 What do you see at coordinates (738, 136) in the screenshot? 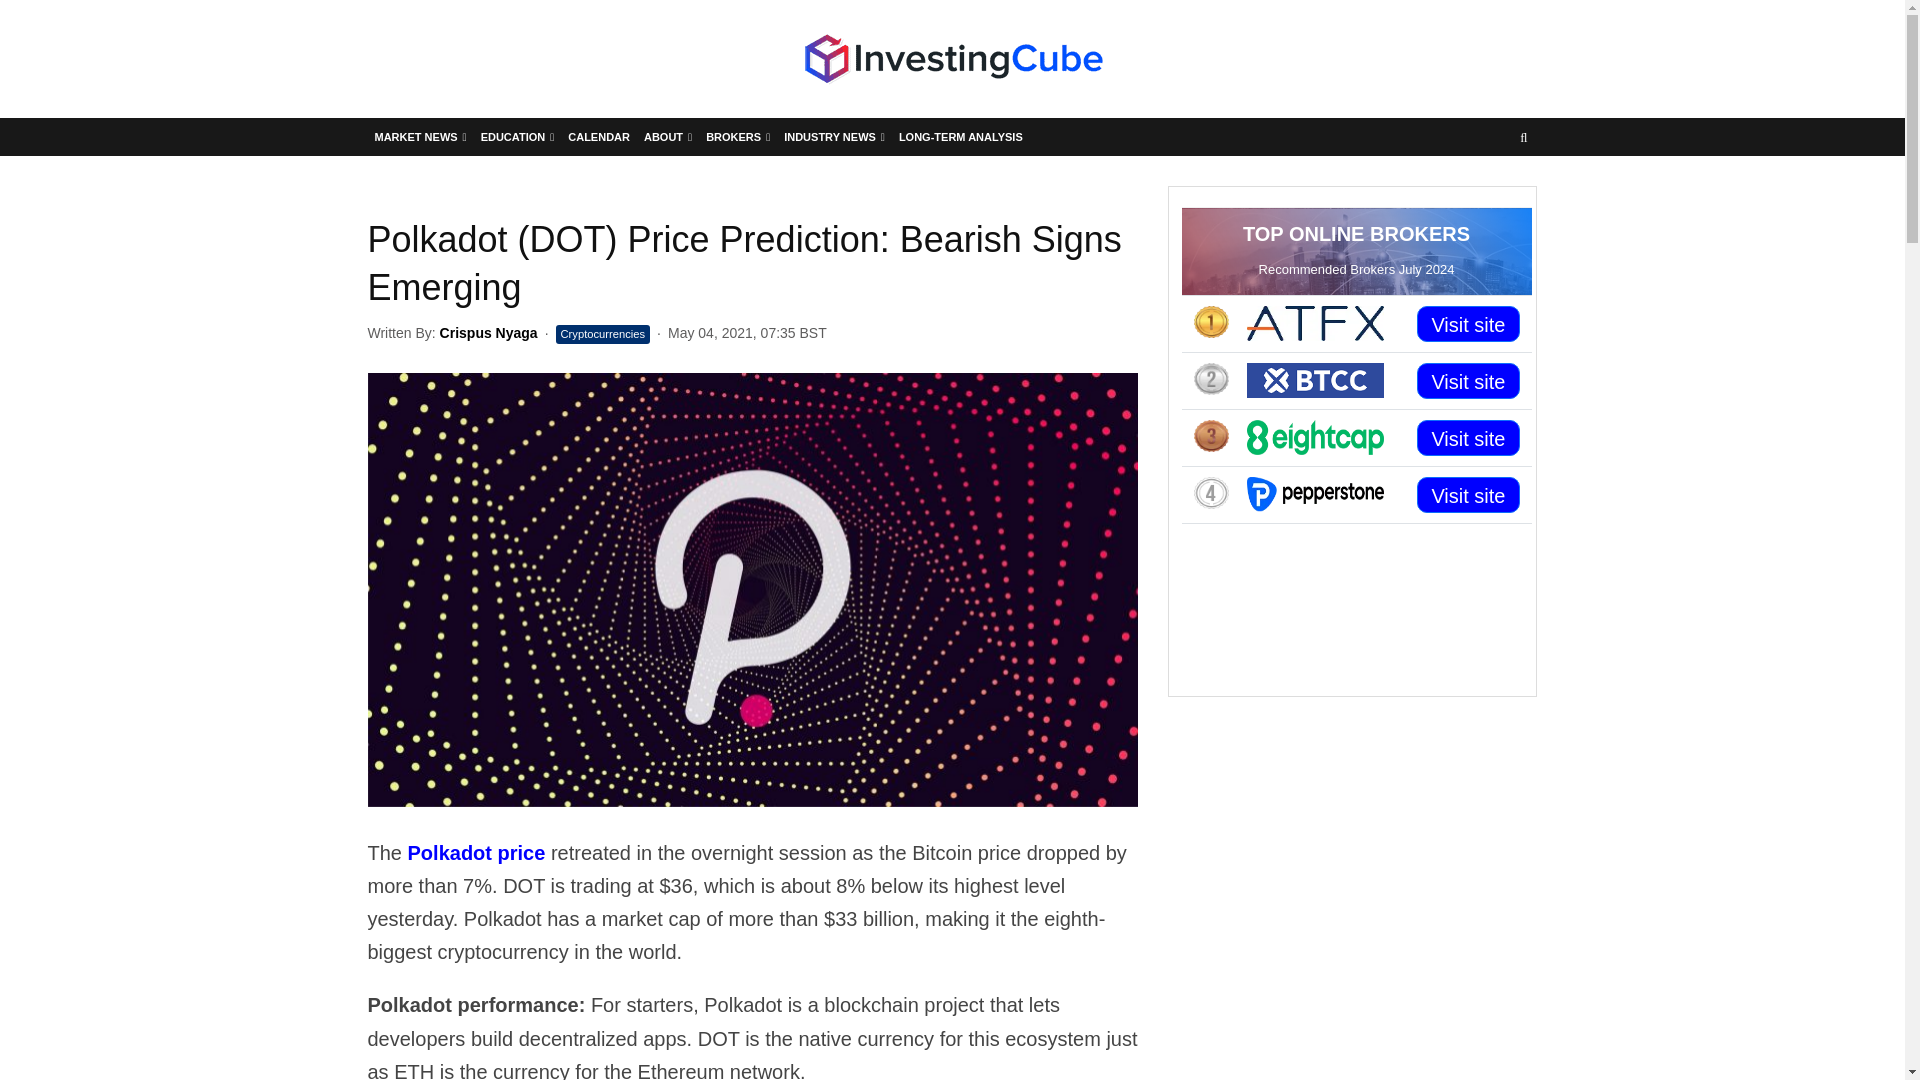
I see `BROKERS` at bounding box center [738, 136].